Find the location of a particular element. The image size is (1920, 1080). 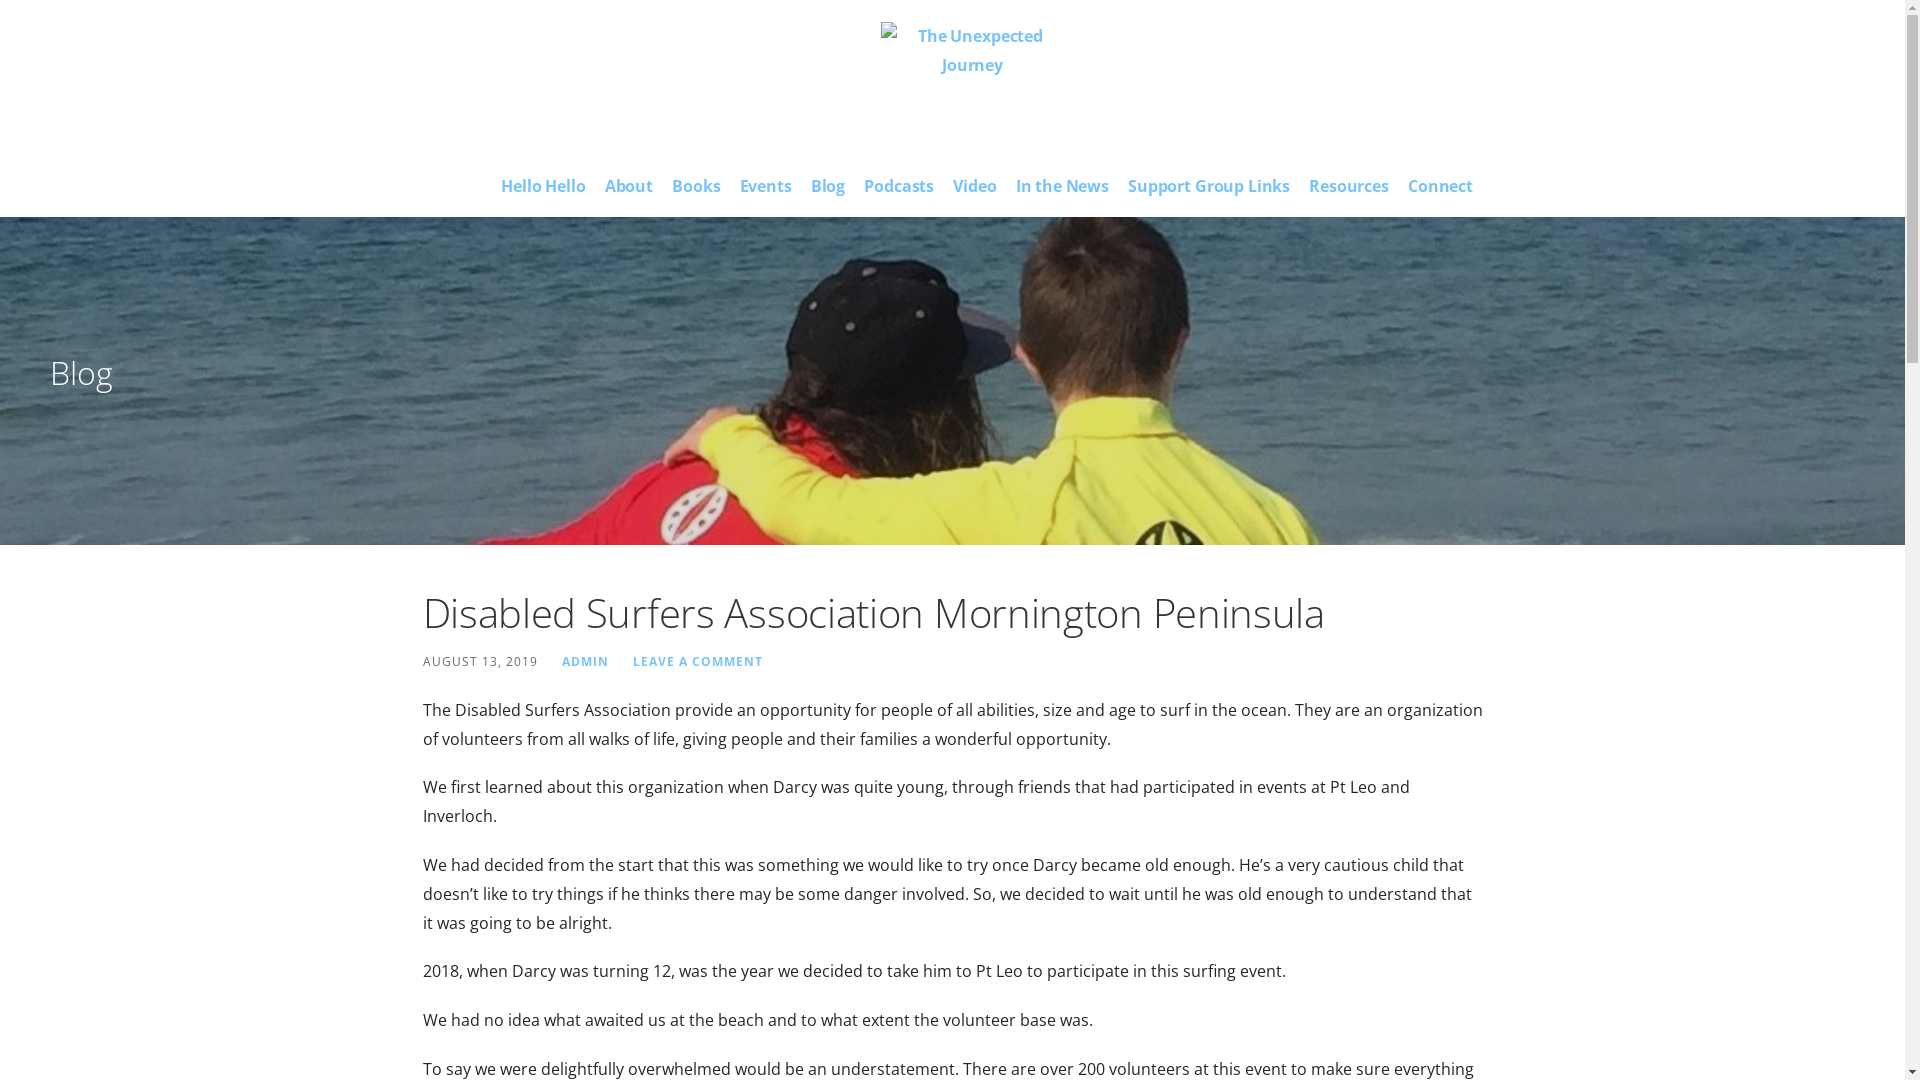

The Unexpected Journey is located at coordinates (652, 171).